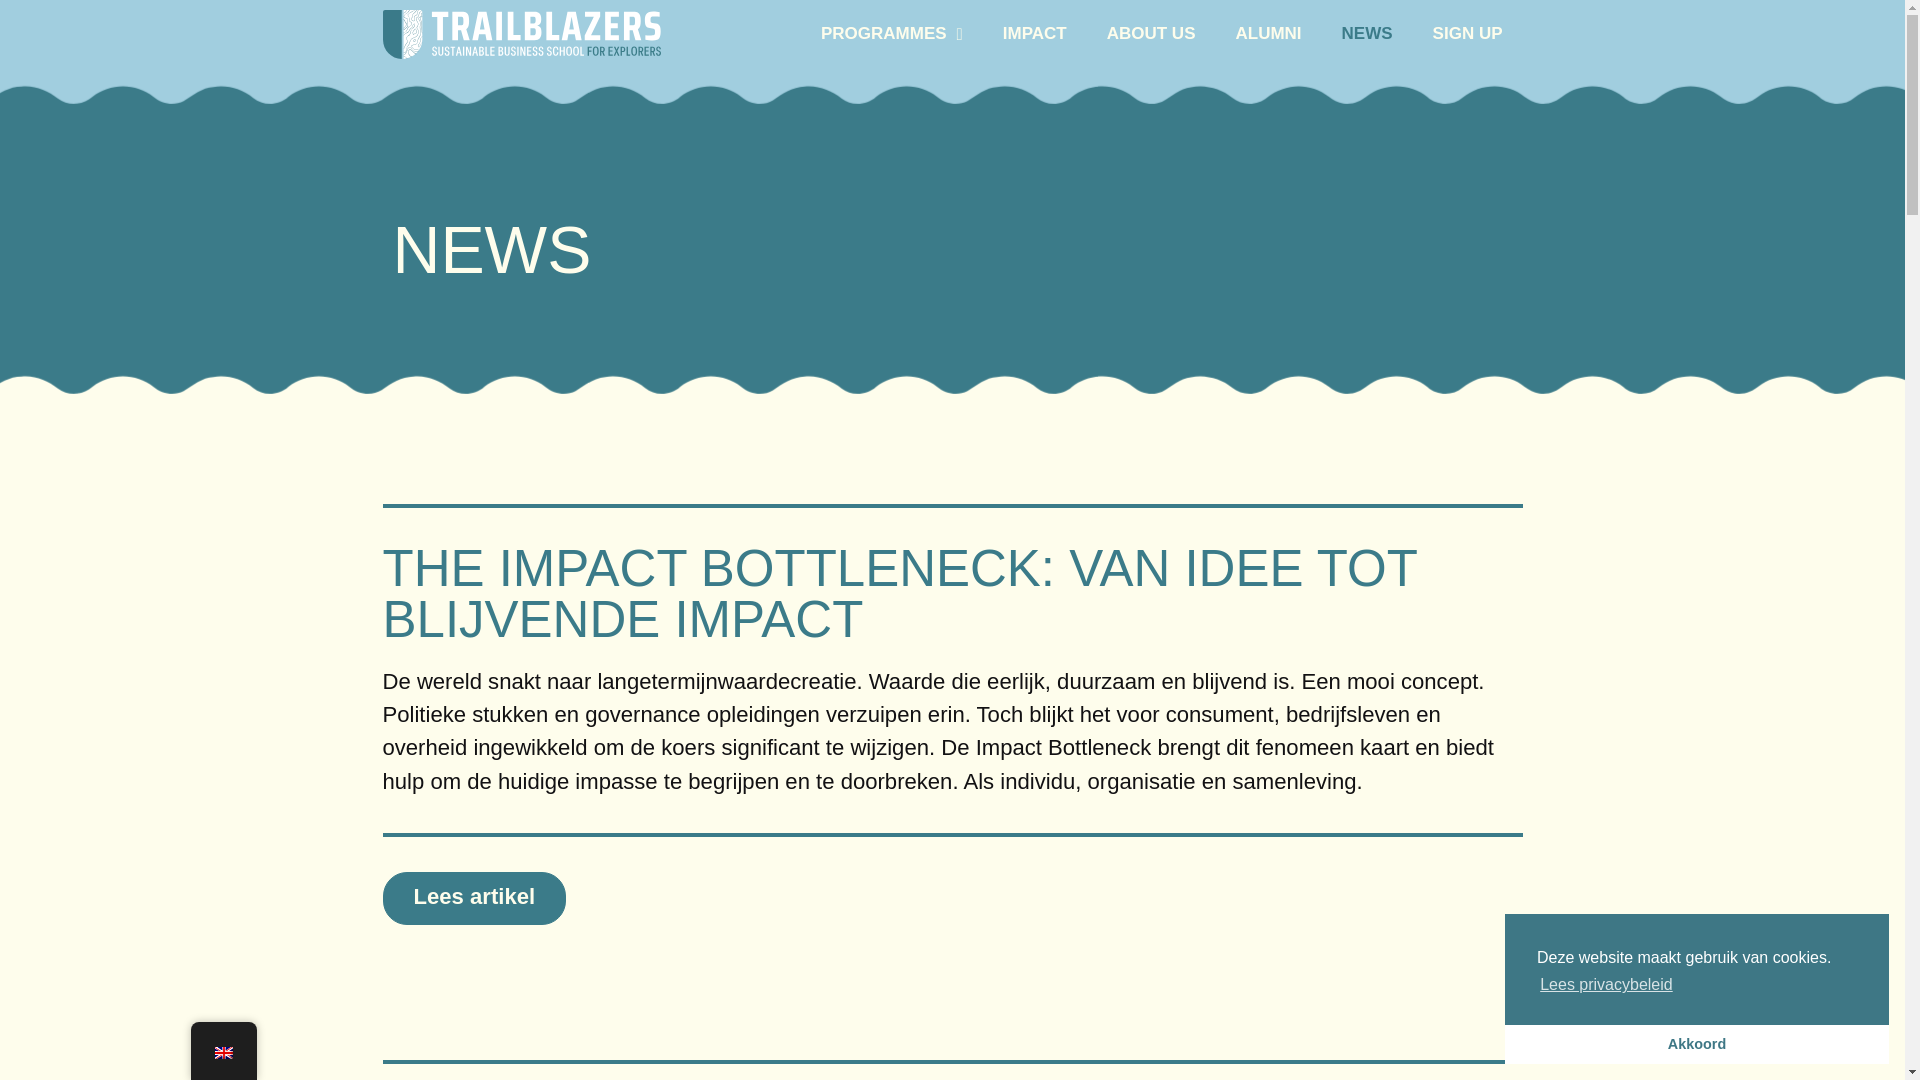  I want to click on ALUMNI, so click(1268, 34).